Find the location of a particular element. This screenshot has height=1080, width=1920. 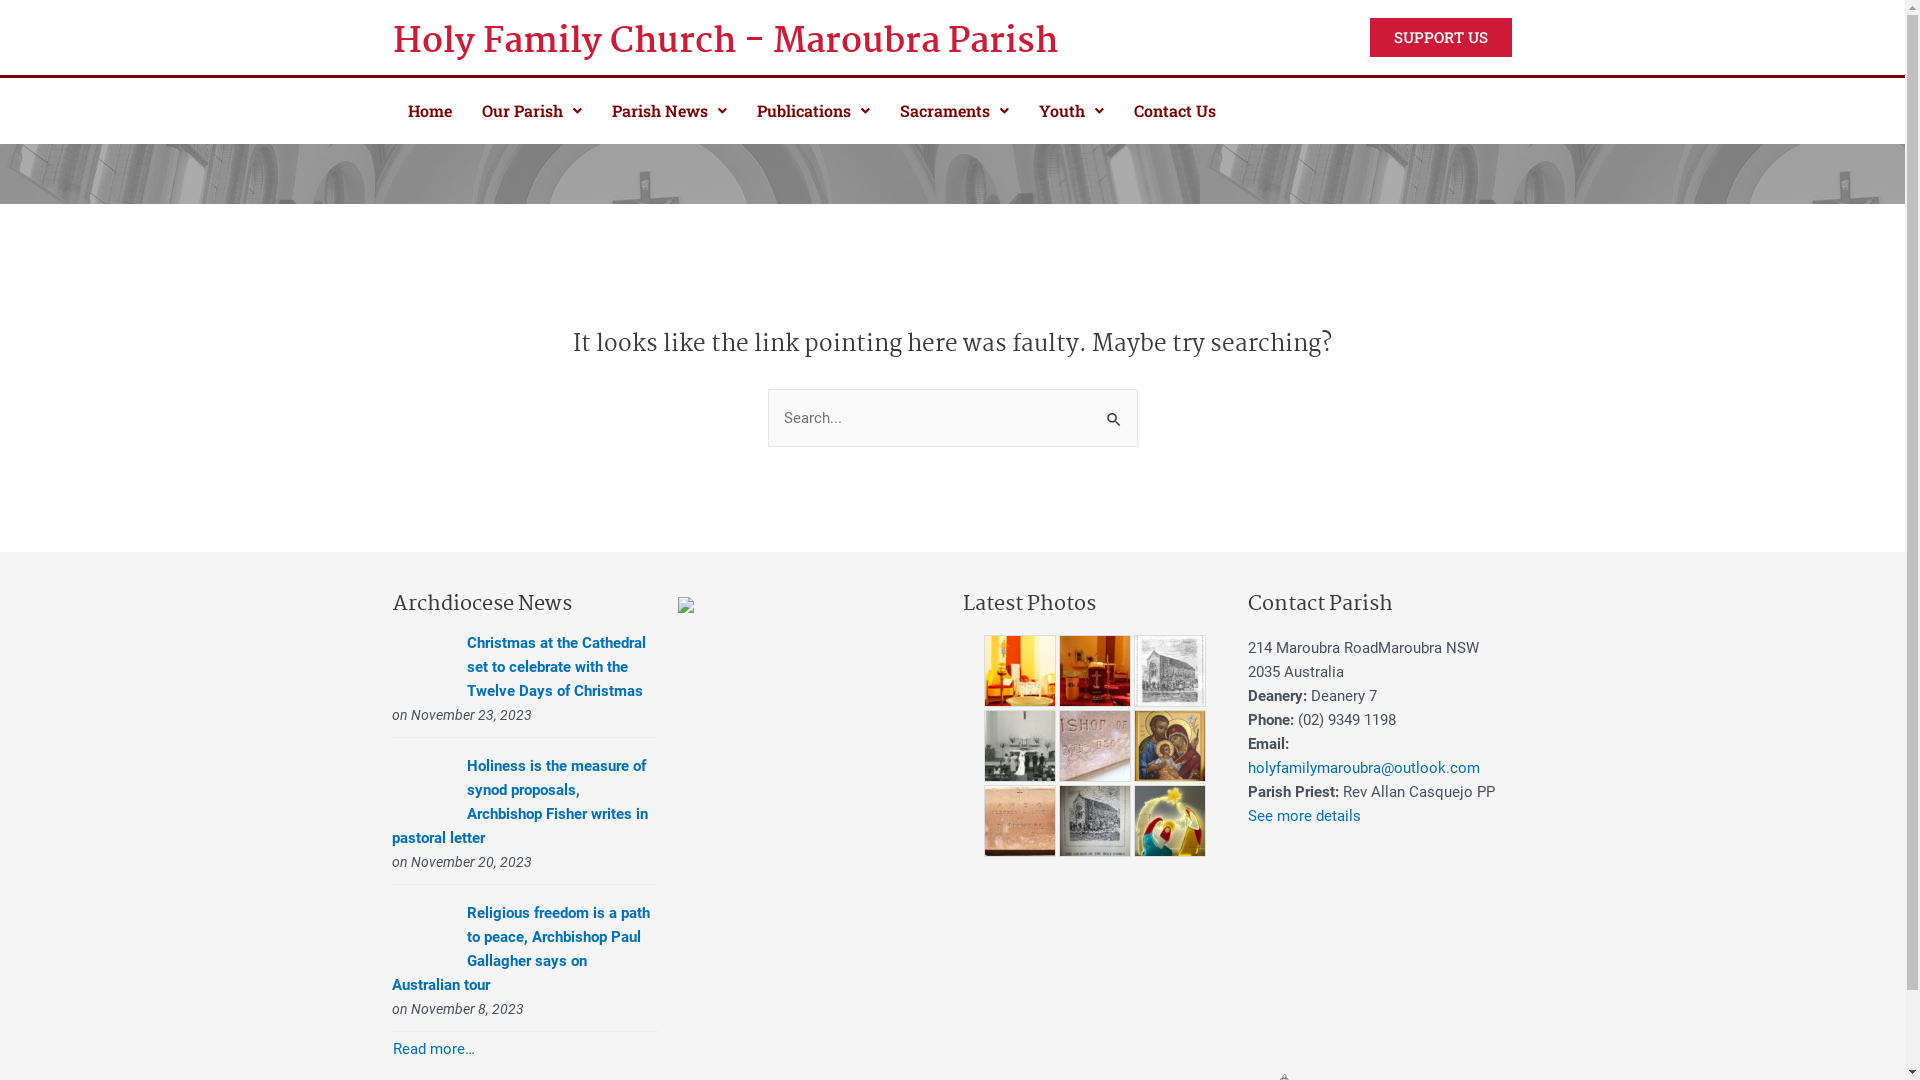

holyfamilymaroubra@outlook.com is located at coordinates (1364, 767).